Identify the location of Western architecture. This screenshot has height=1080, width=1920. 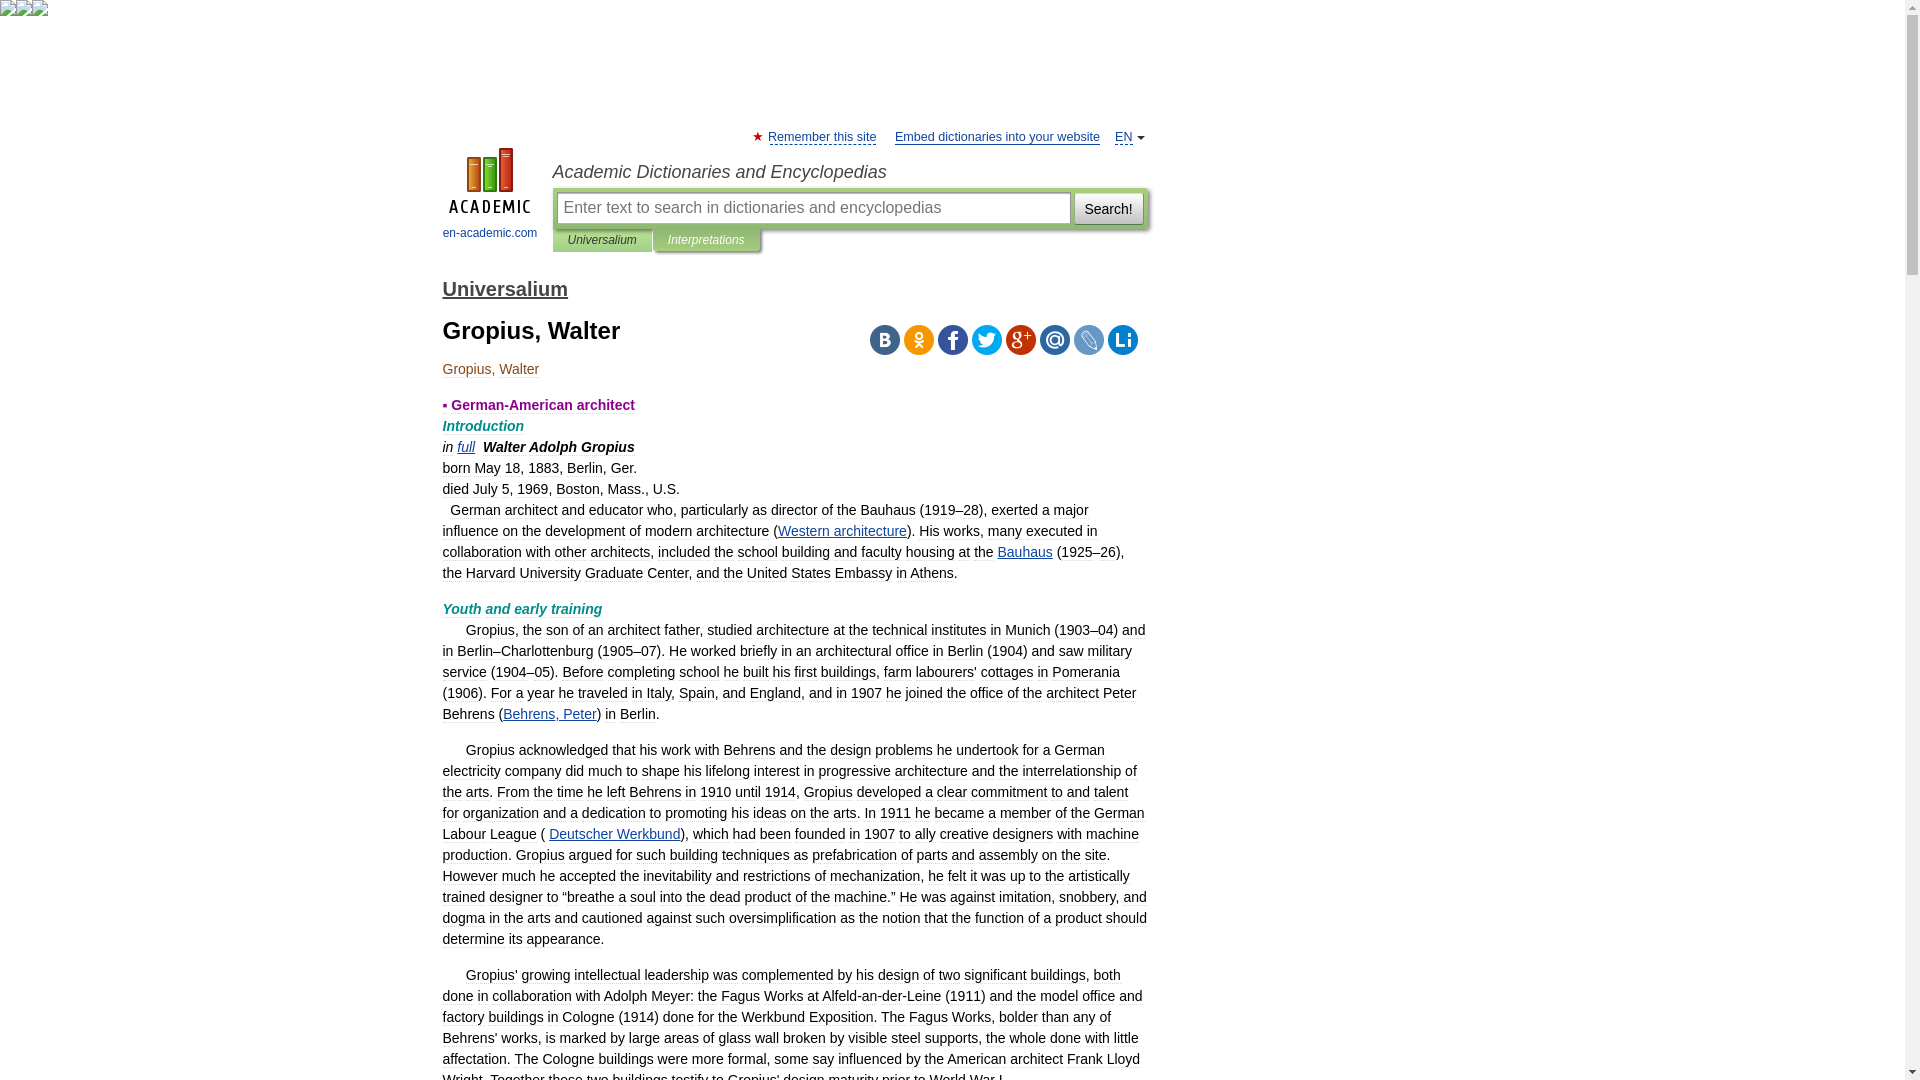
(842, 530).